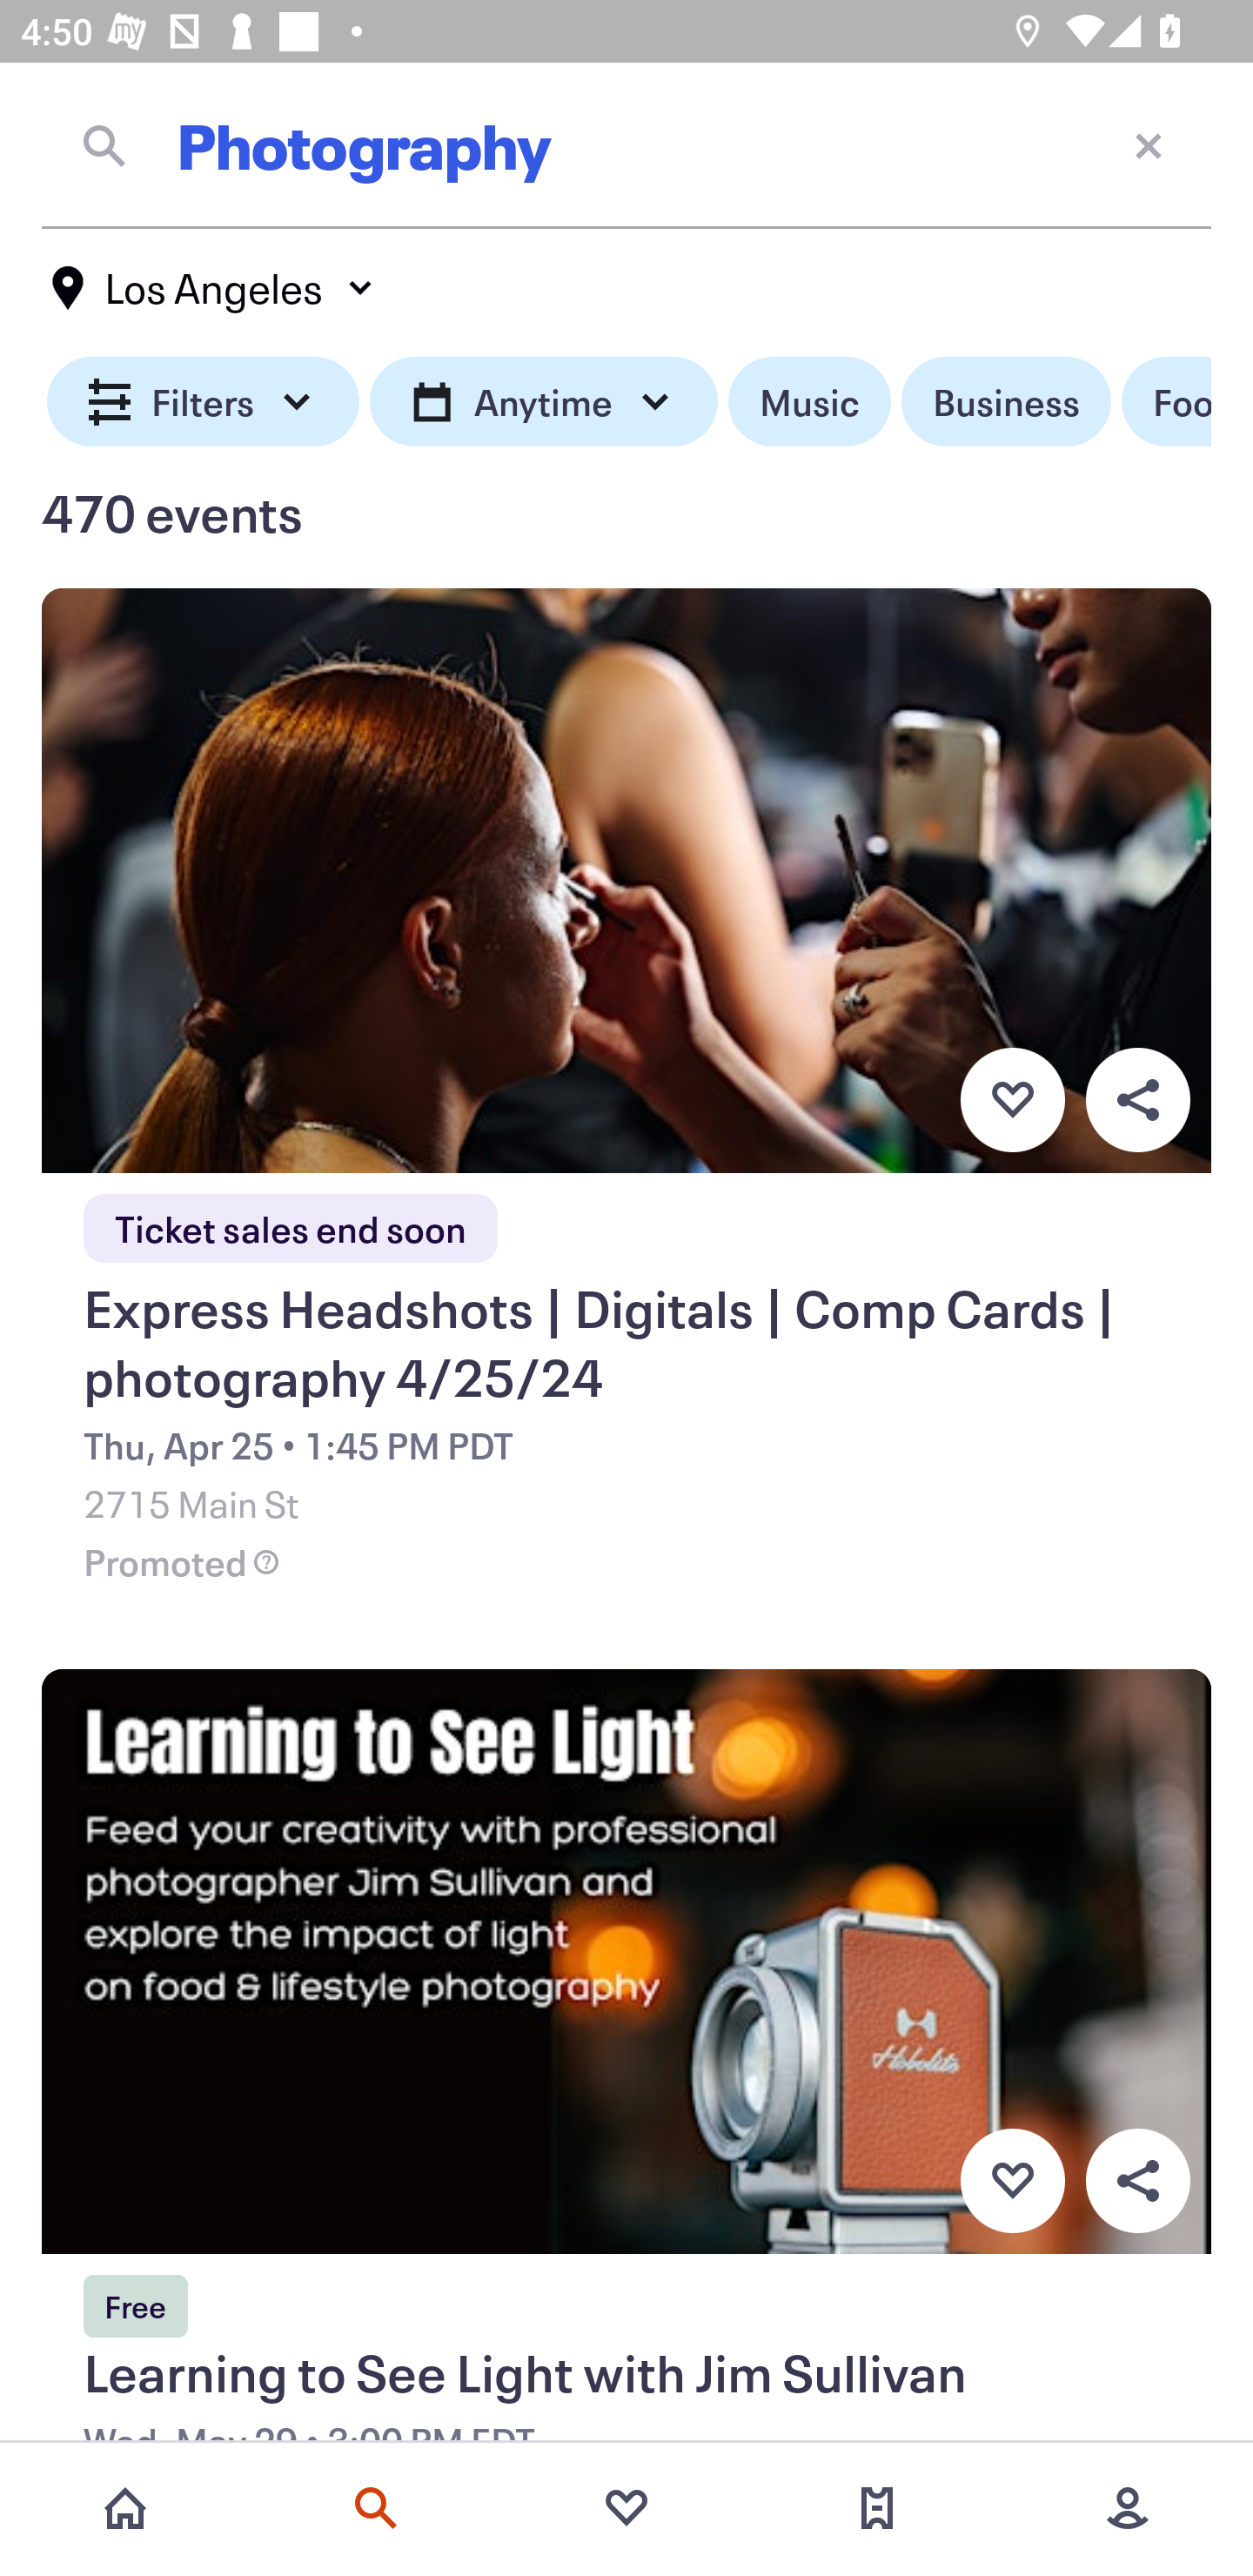  I want to click on Close current screen, so click(1149, 144).